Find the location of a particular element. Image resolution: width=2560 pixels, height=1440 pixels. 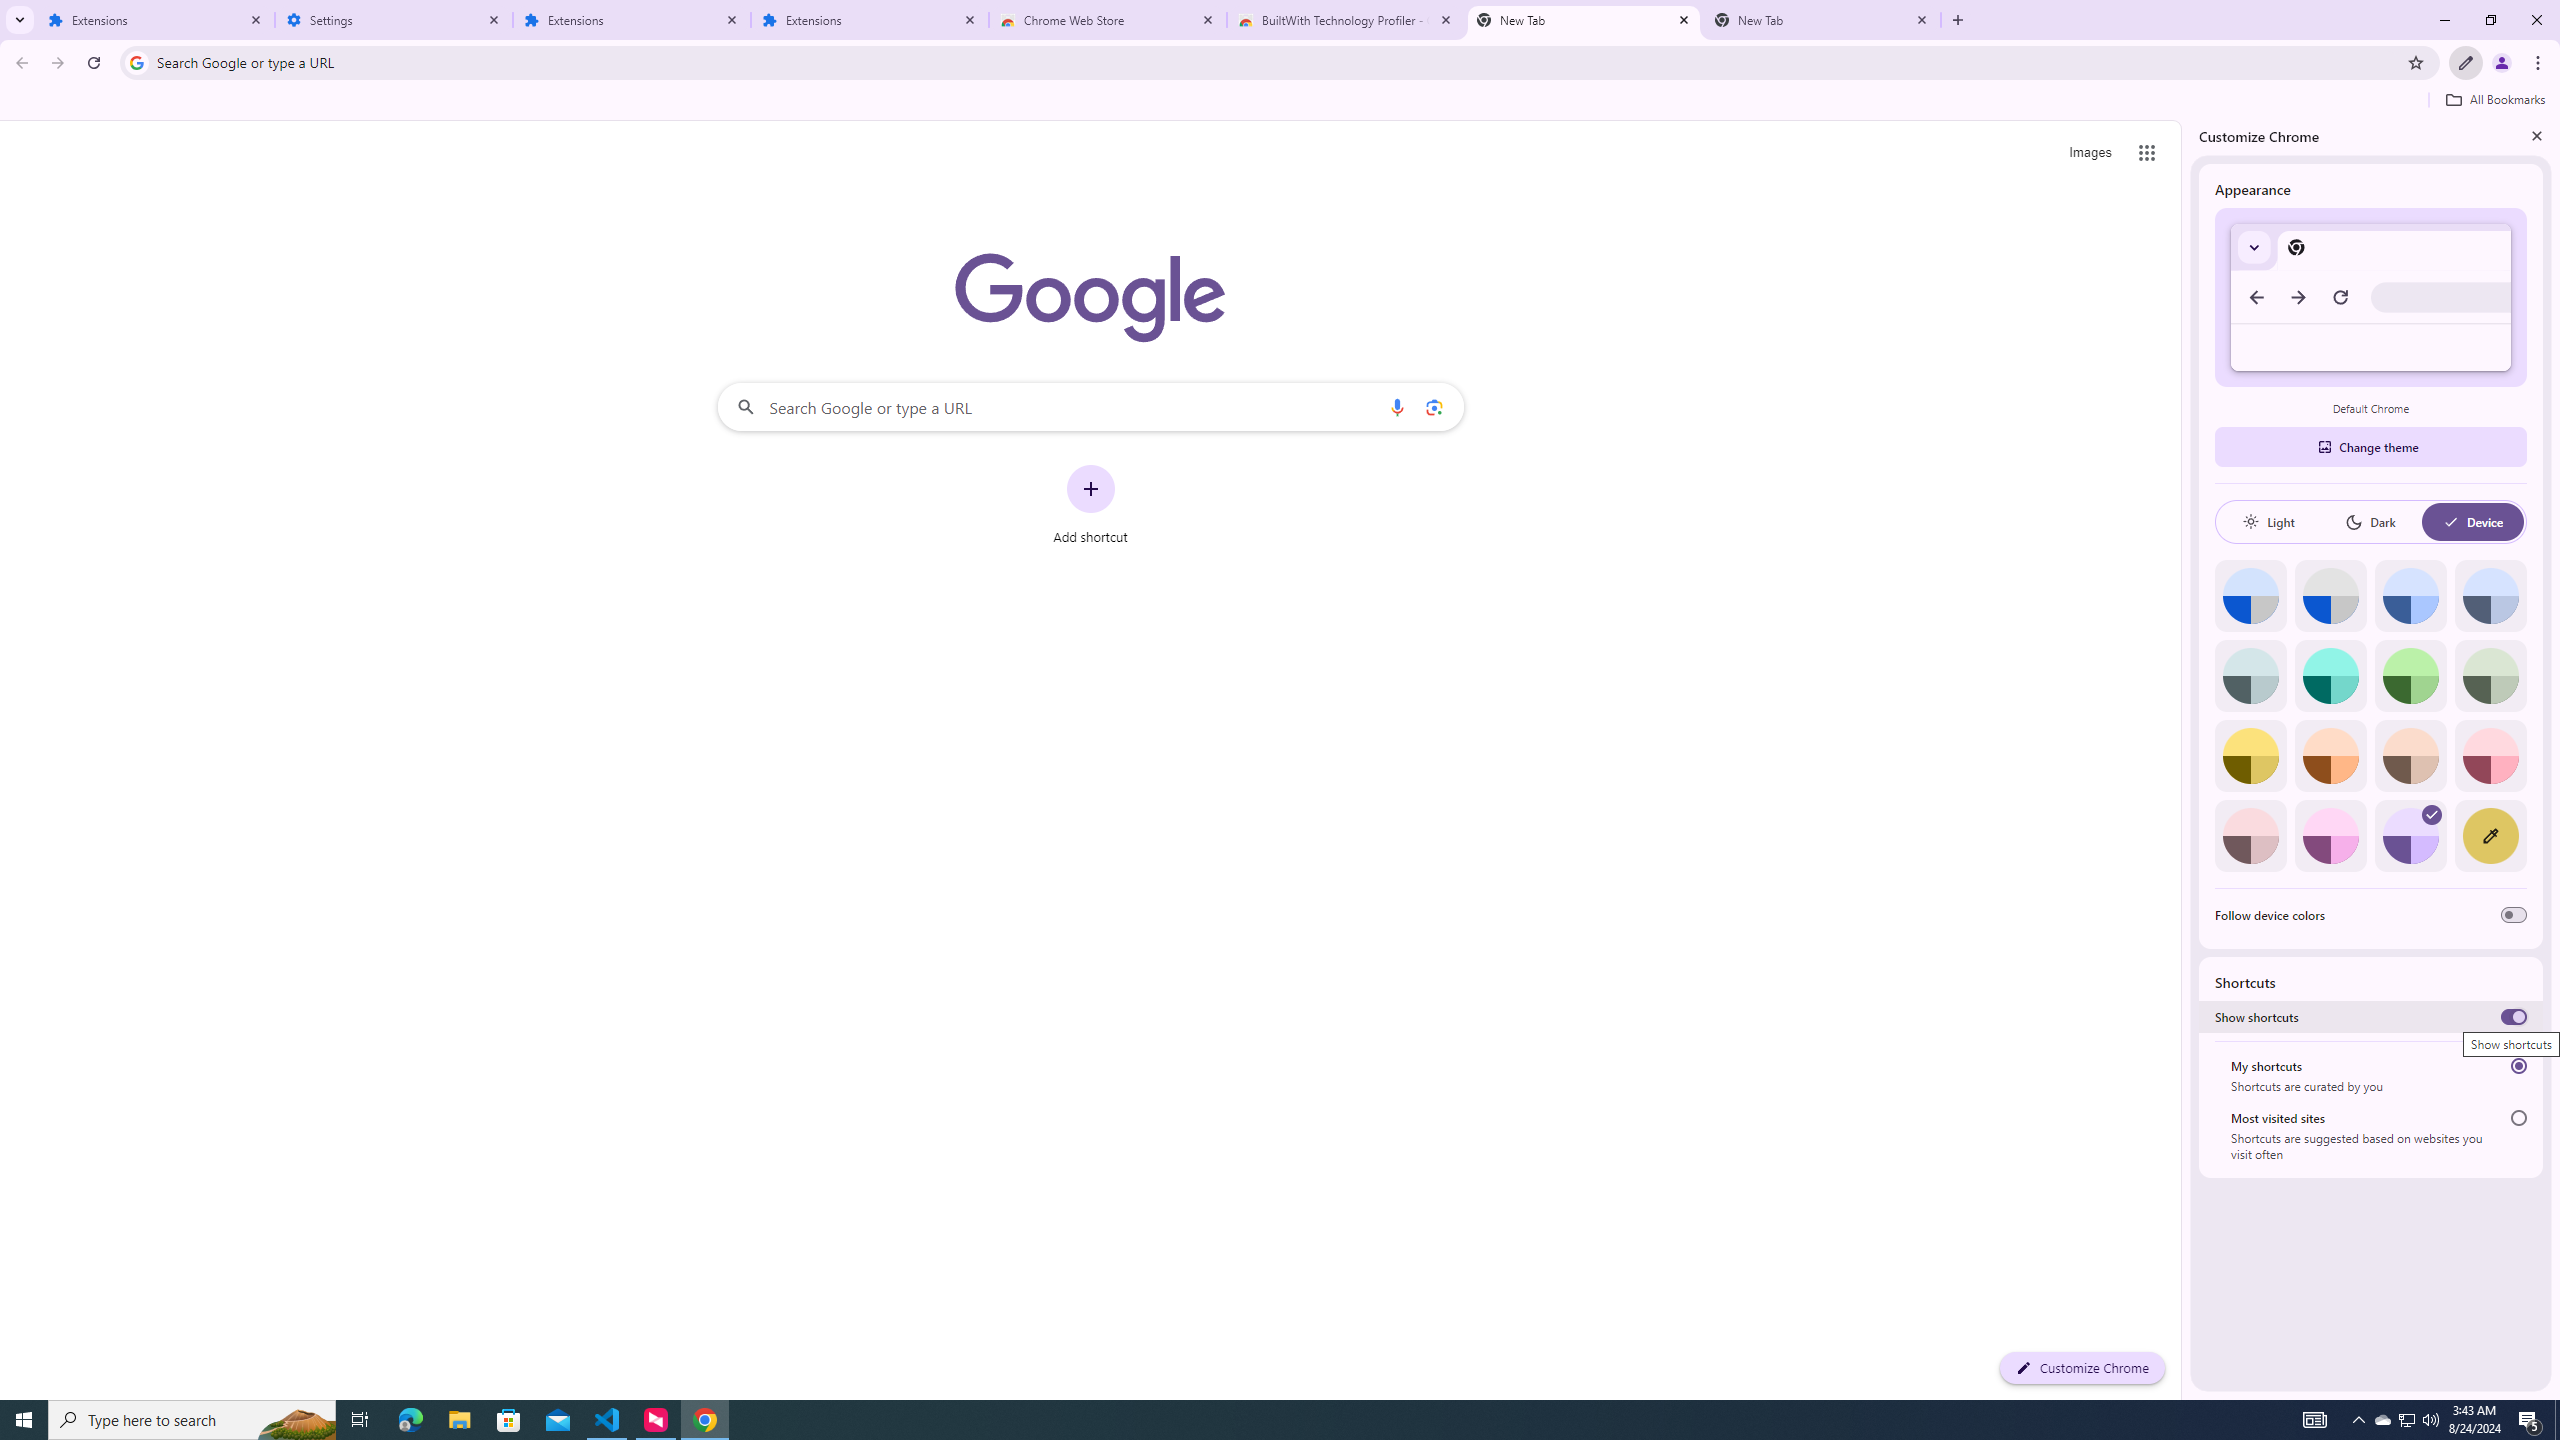

Forward is located at coordinates (57, 63).